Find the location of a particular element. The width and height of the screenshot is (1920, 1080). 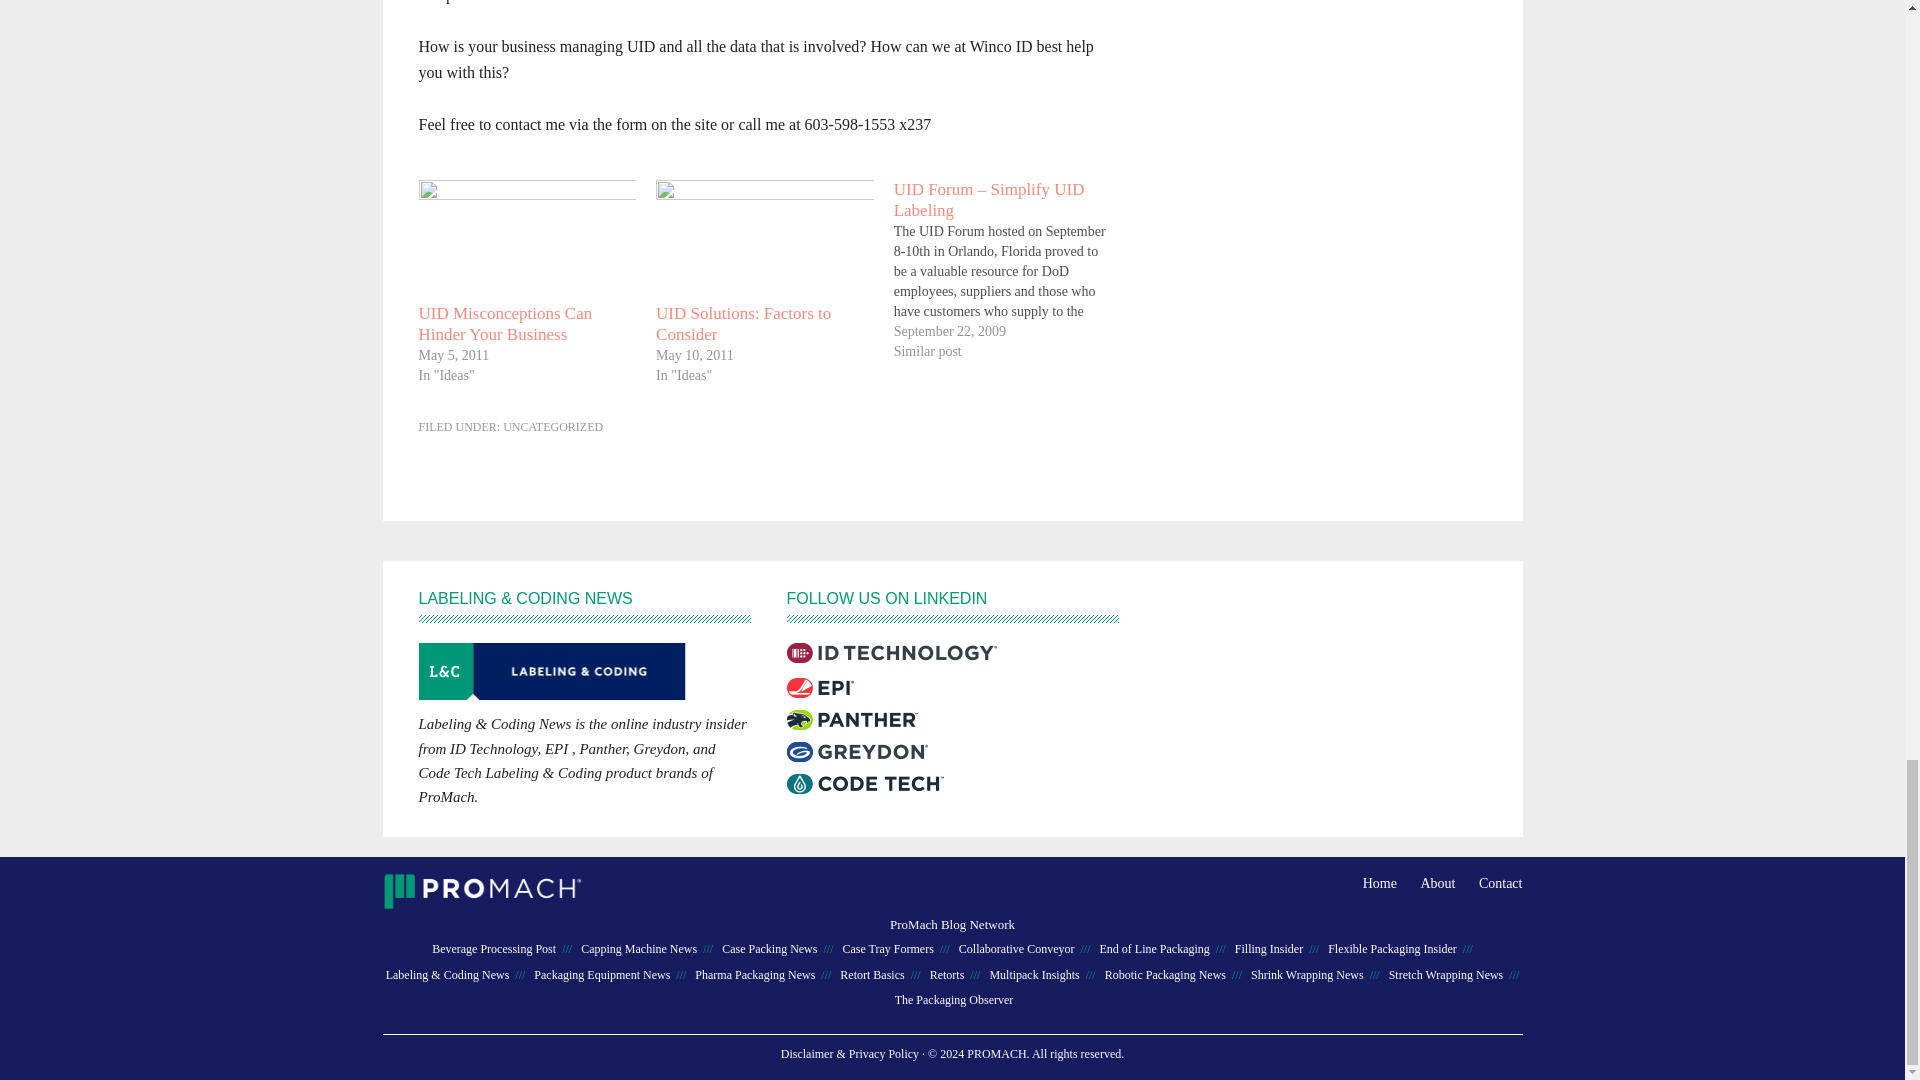

UID Solutions: Factors to Consider is located at coordinates (744, 324).